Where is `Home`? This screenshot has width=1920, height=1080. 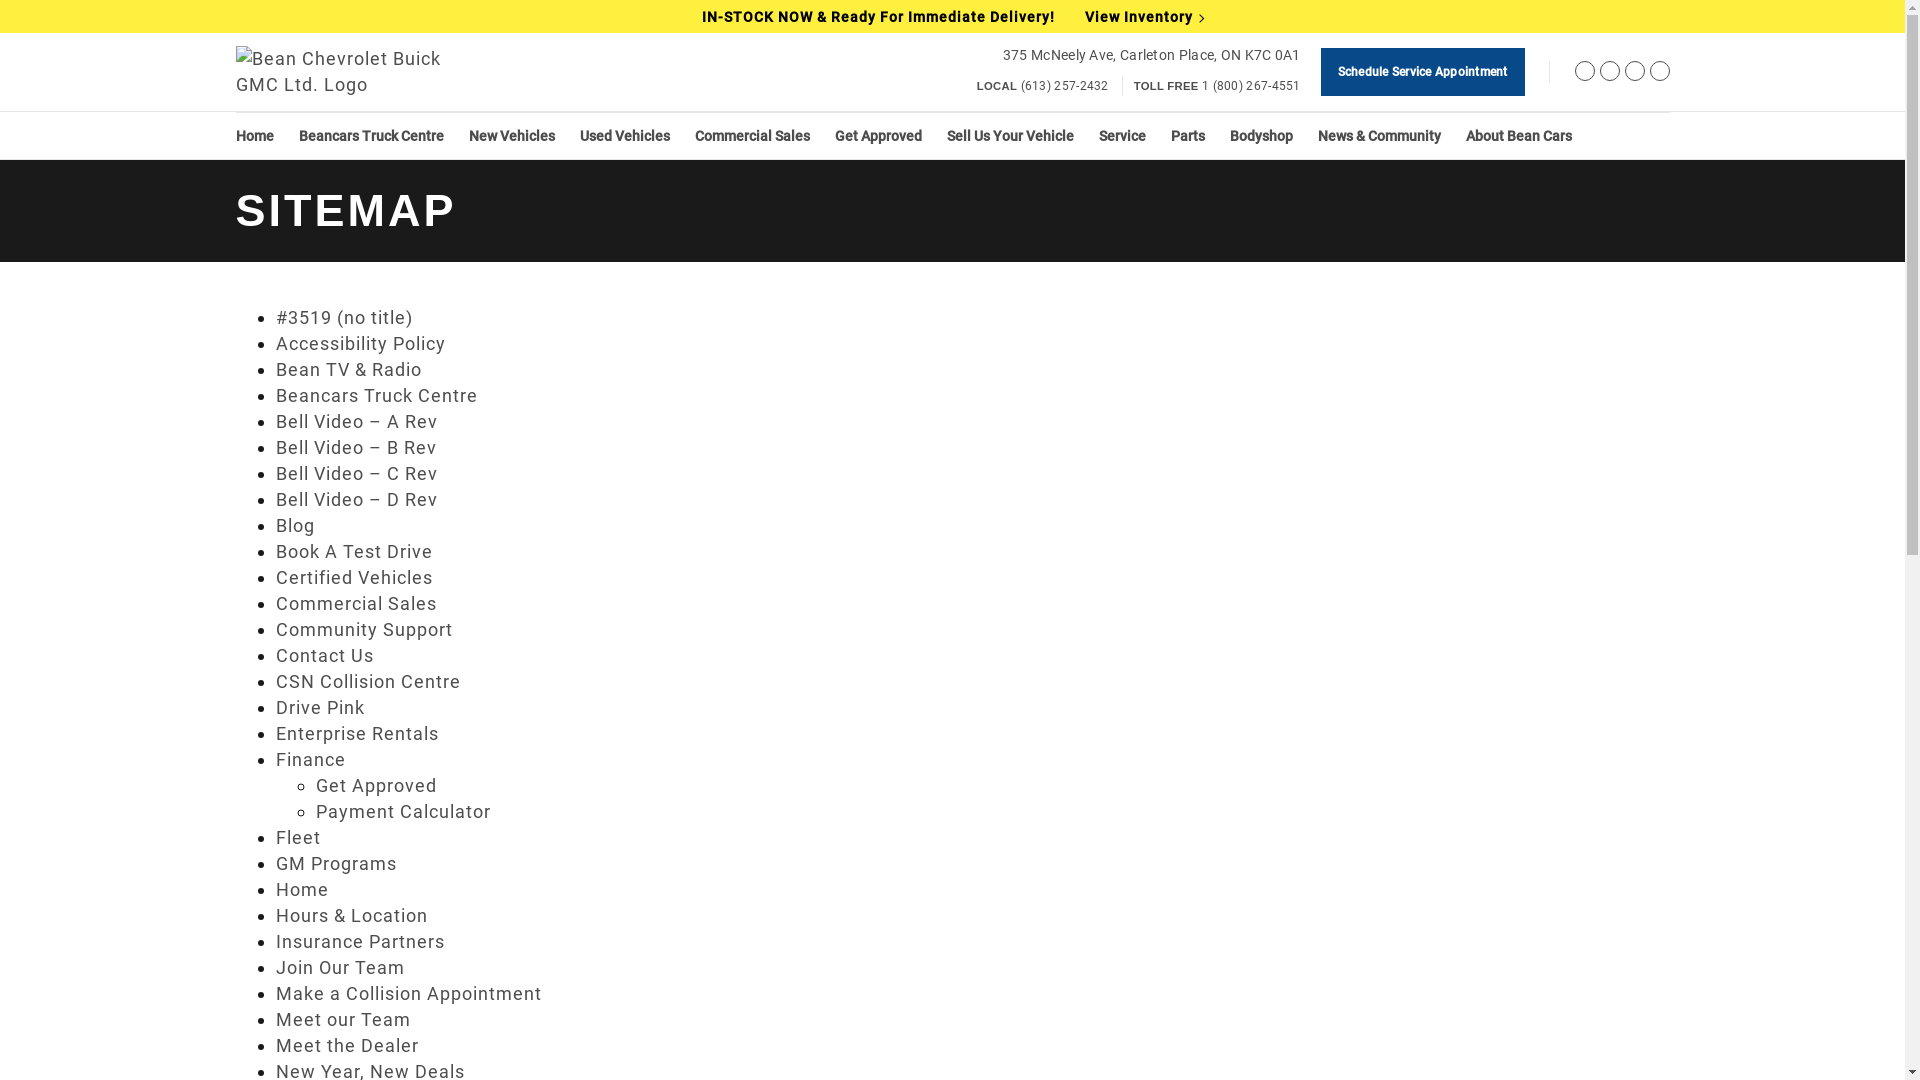
Home is located at coordinates (255, 136).